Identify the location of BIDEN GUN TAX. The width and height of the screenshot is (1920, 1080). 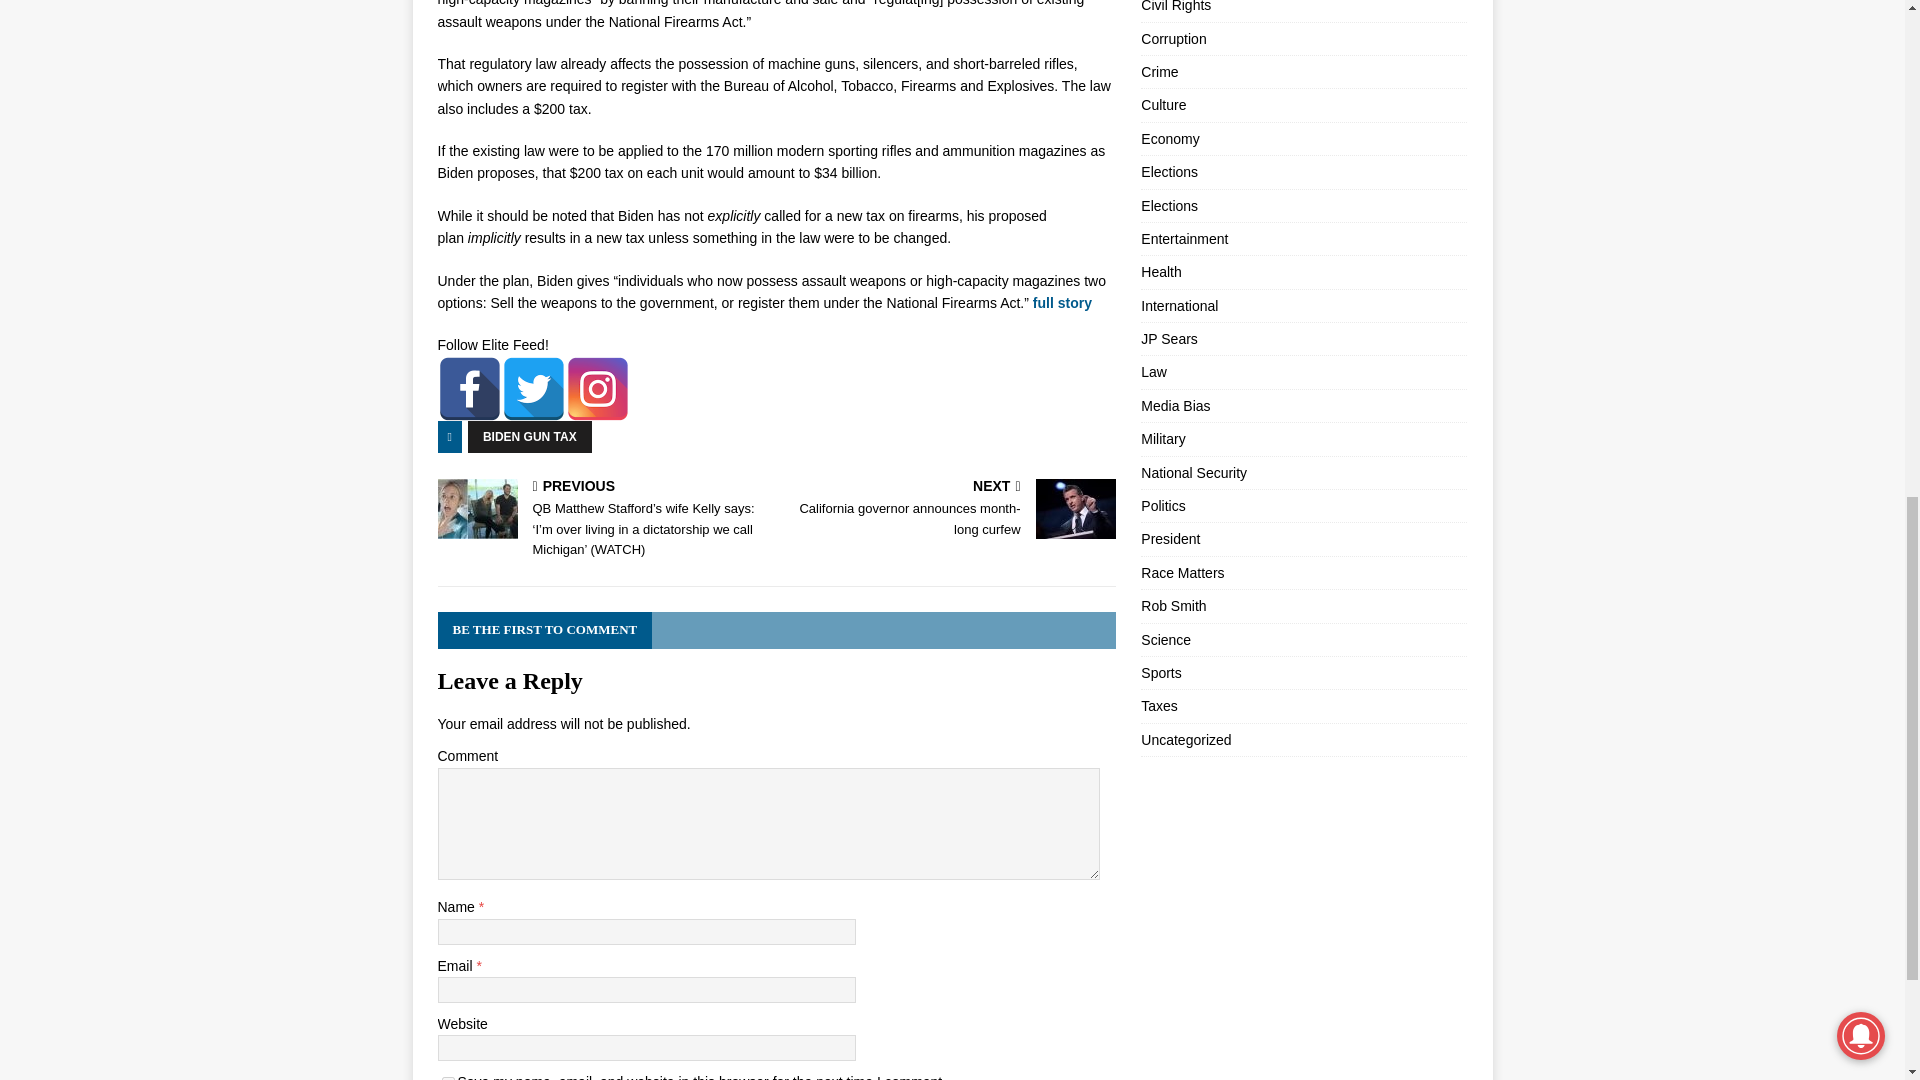
(530, 436).